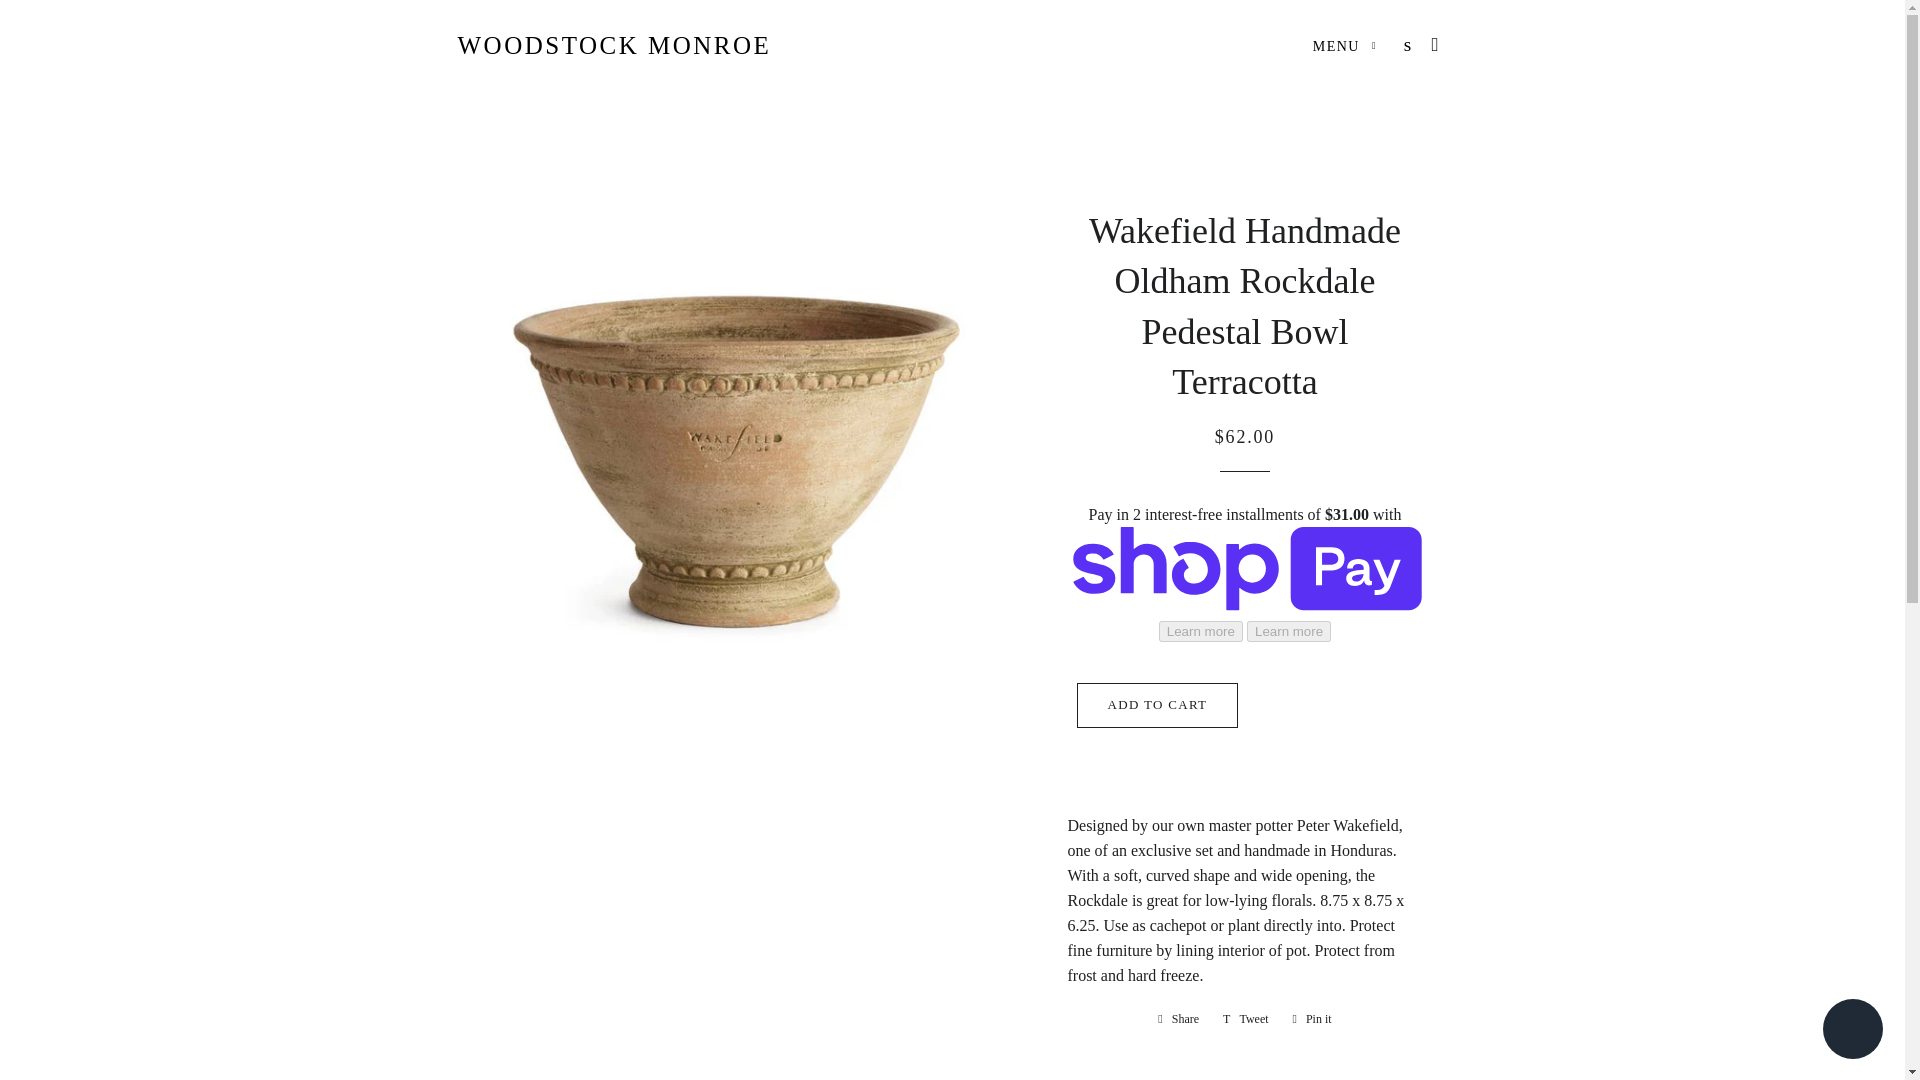 The width and height of the screenshot is (1920, 1080). I want to click on MENU, so click(1344, 46).